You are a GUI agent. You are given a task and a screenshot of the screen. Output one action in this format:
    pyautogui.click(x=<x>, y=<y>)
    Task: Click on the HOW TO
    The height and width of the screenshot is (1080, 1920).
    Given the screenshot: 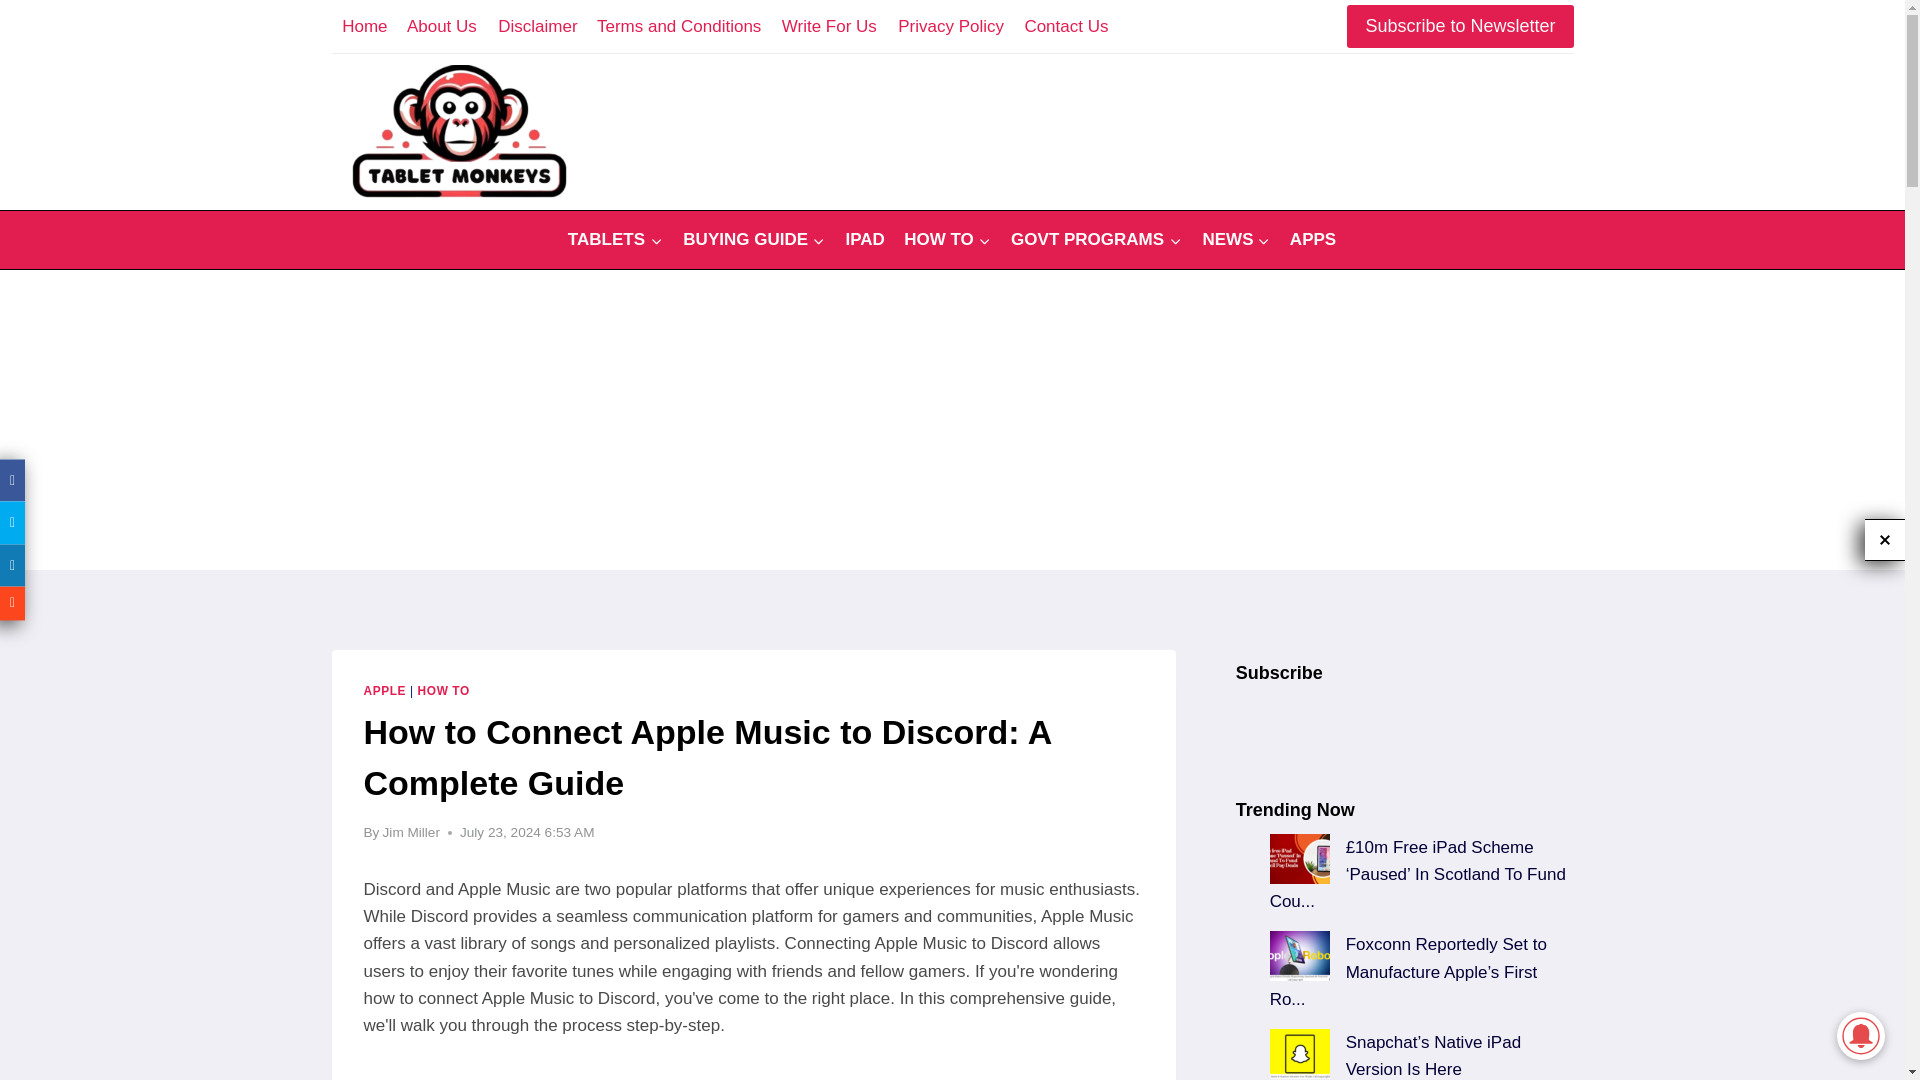 What is the action you would take?
    pyautogui.click(x=947, y=240)
    